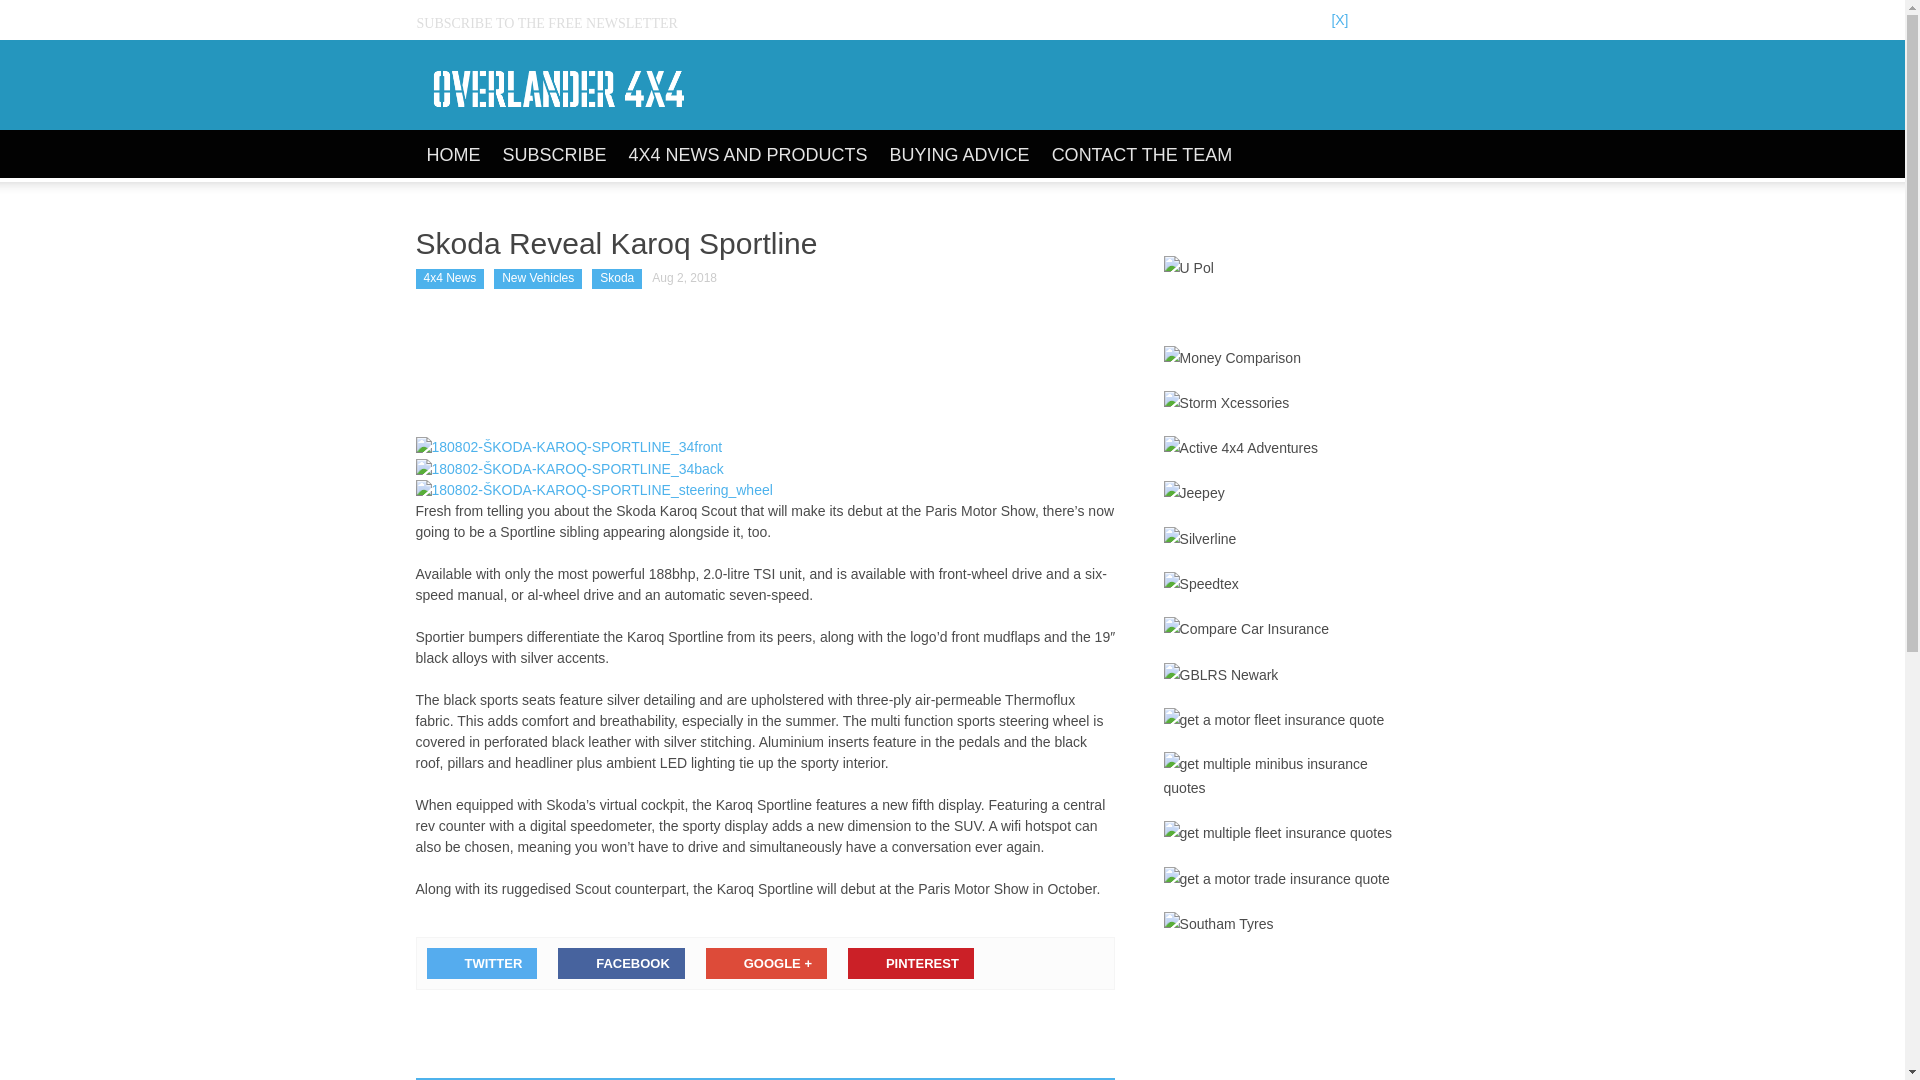 The image size is (1920, 1080). I want to click on SUBSCRIBE, so click(554, 156).